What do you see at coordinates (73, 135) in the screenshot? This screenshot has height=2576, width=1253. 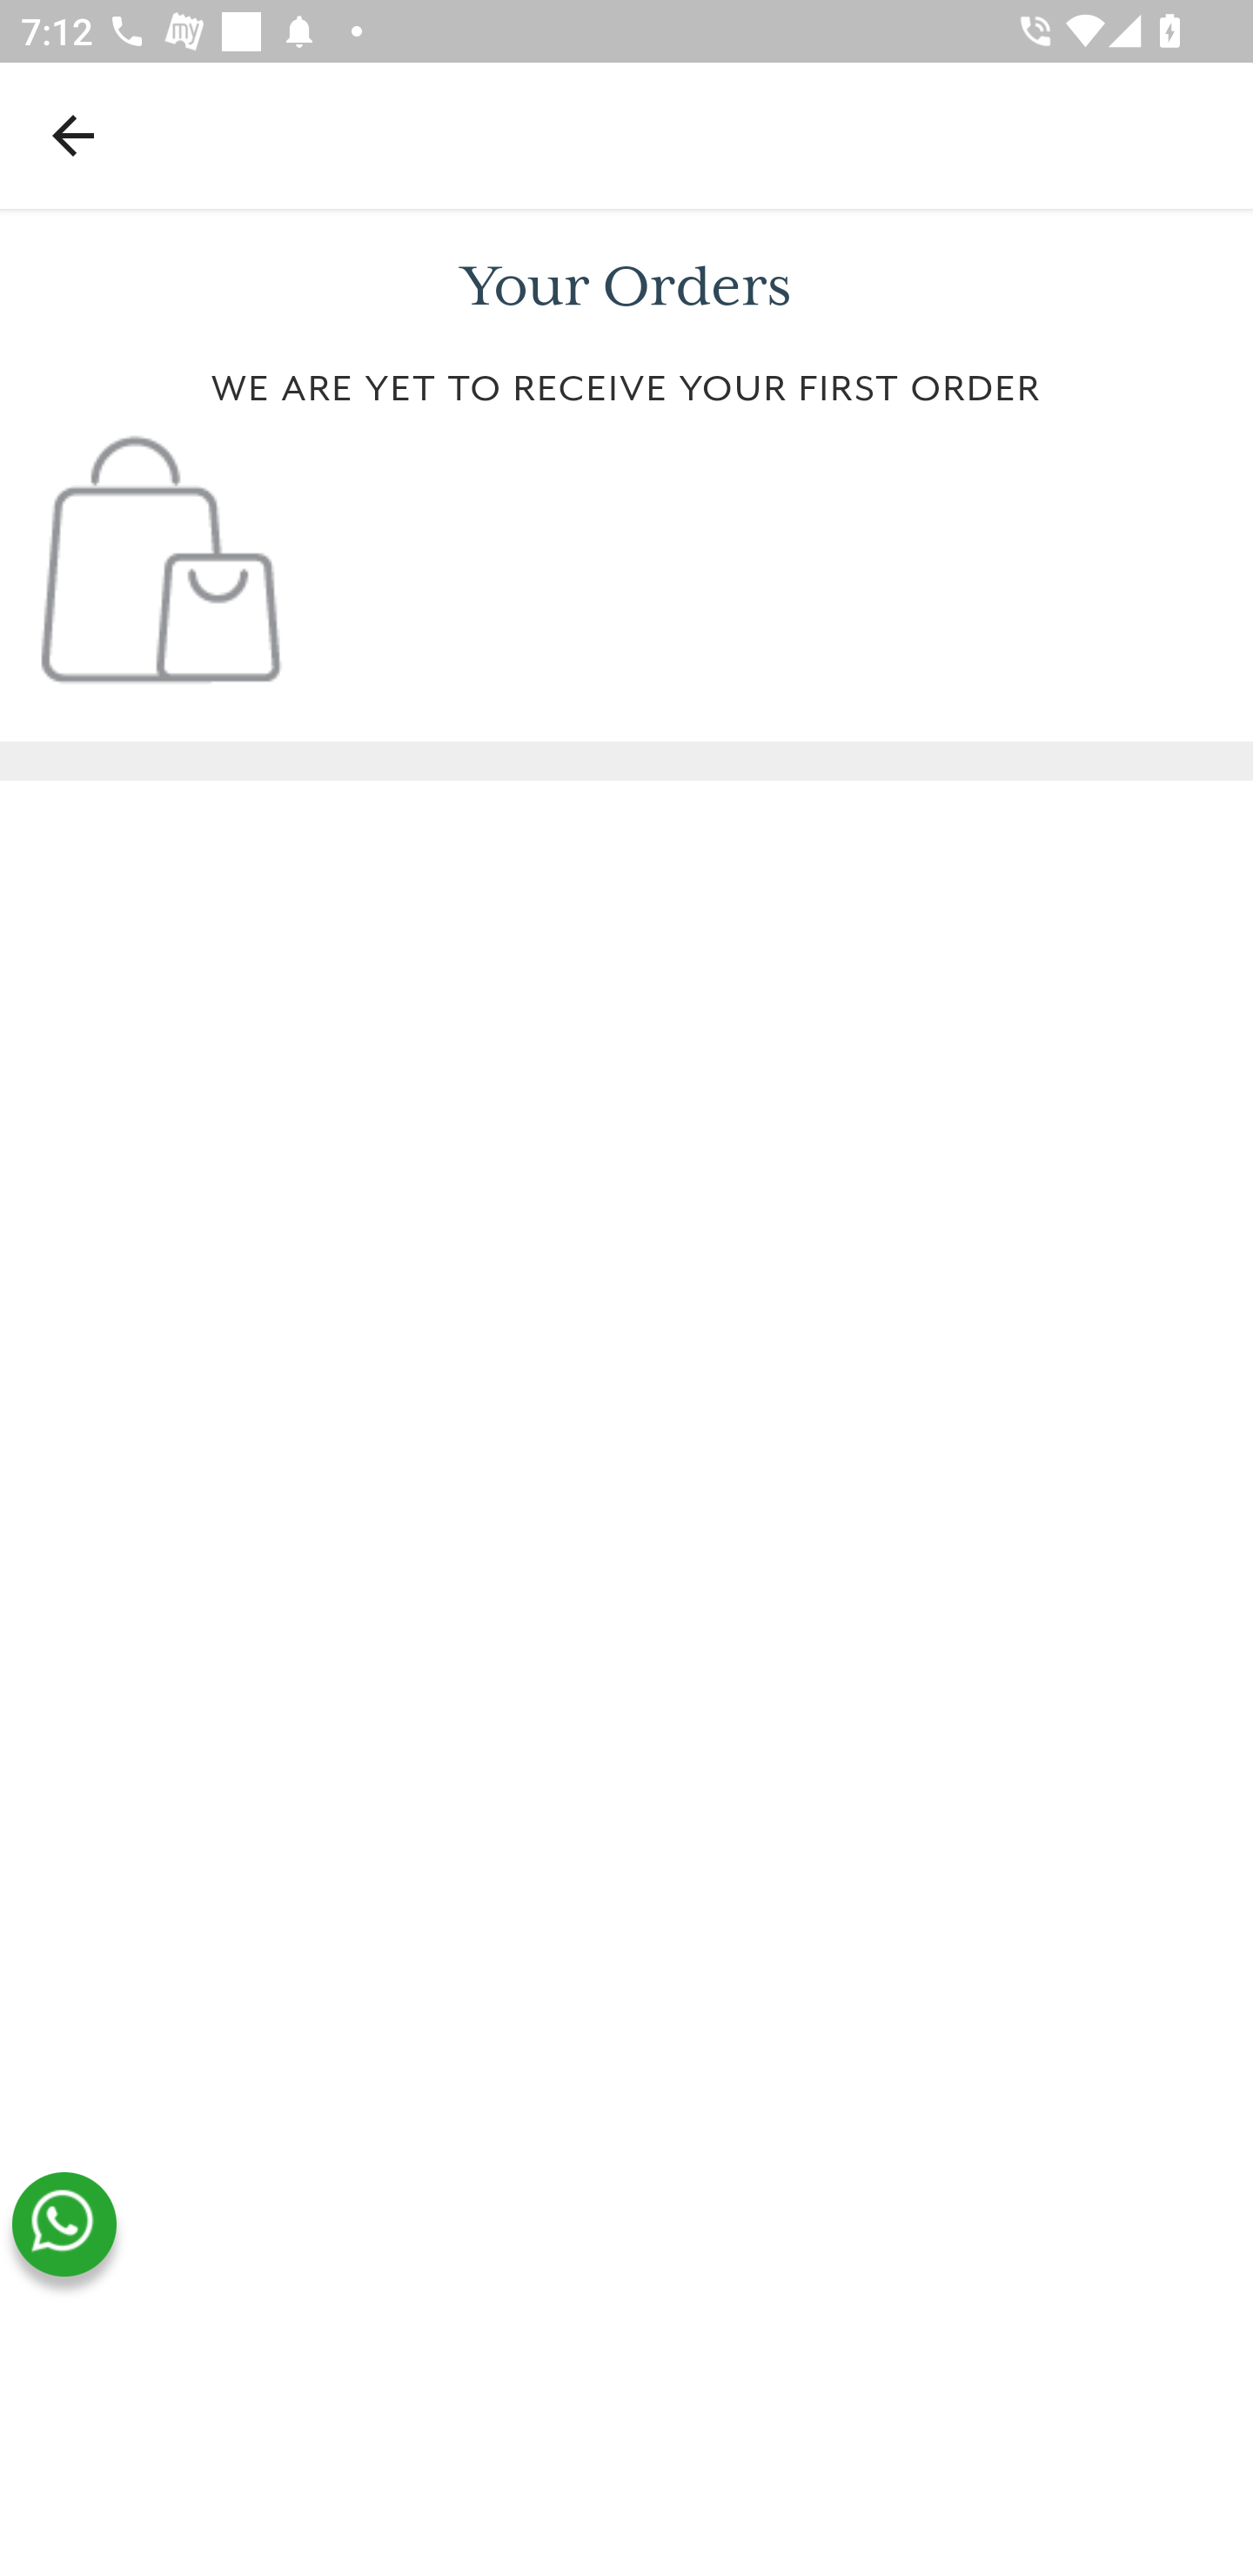 I see `Navigate up` at bounding box center [73, 135].